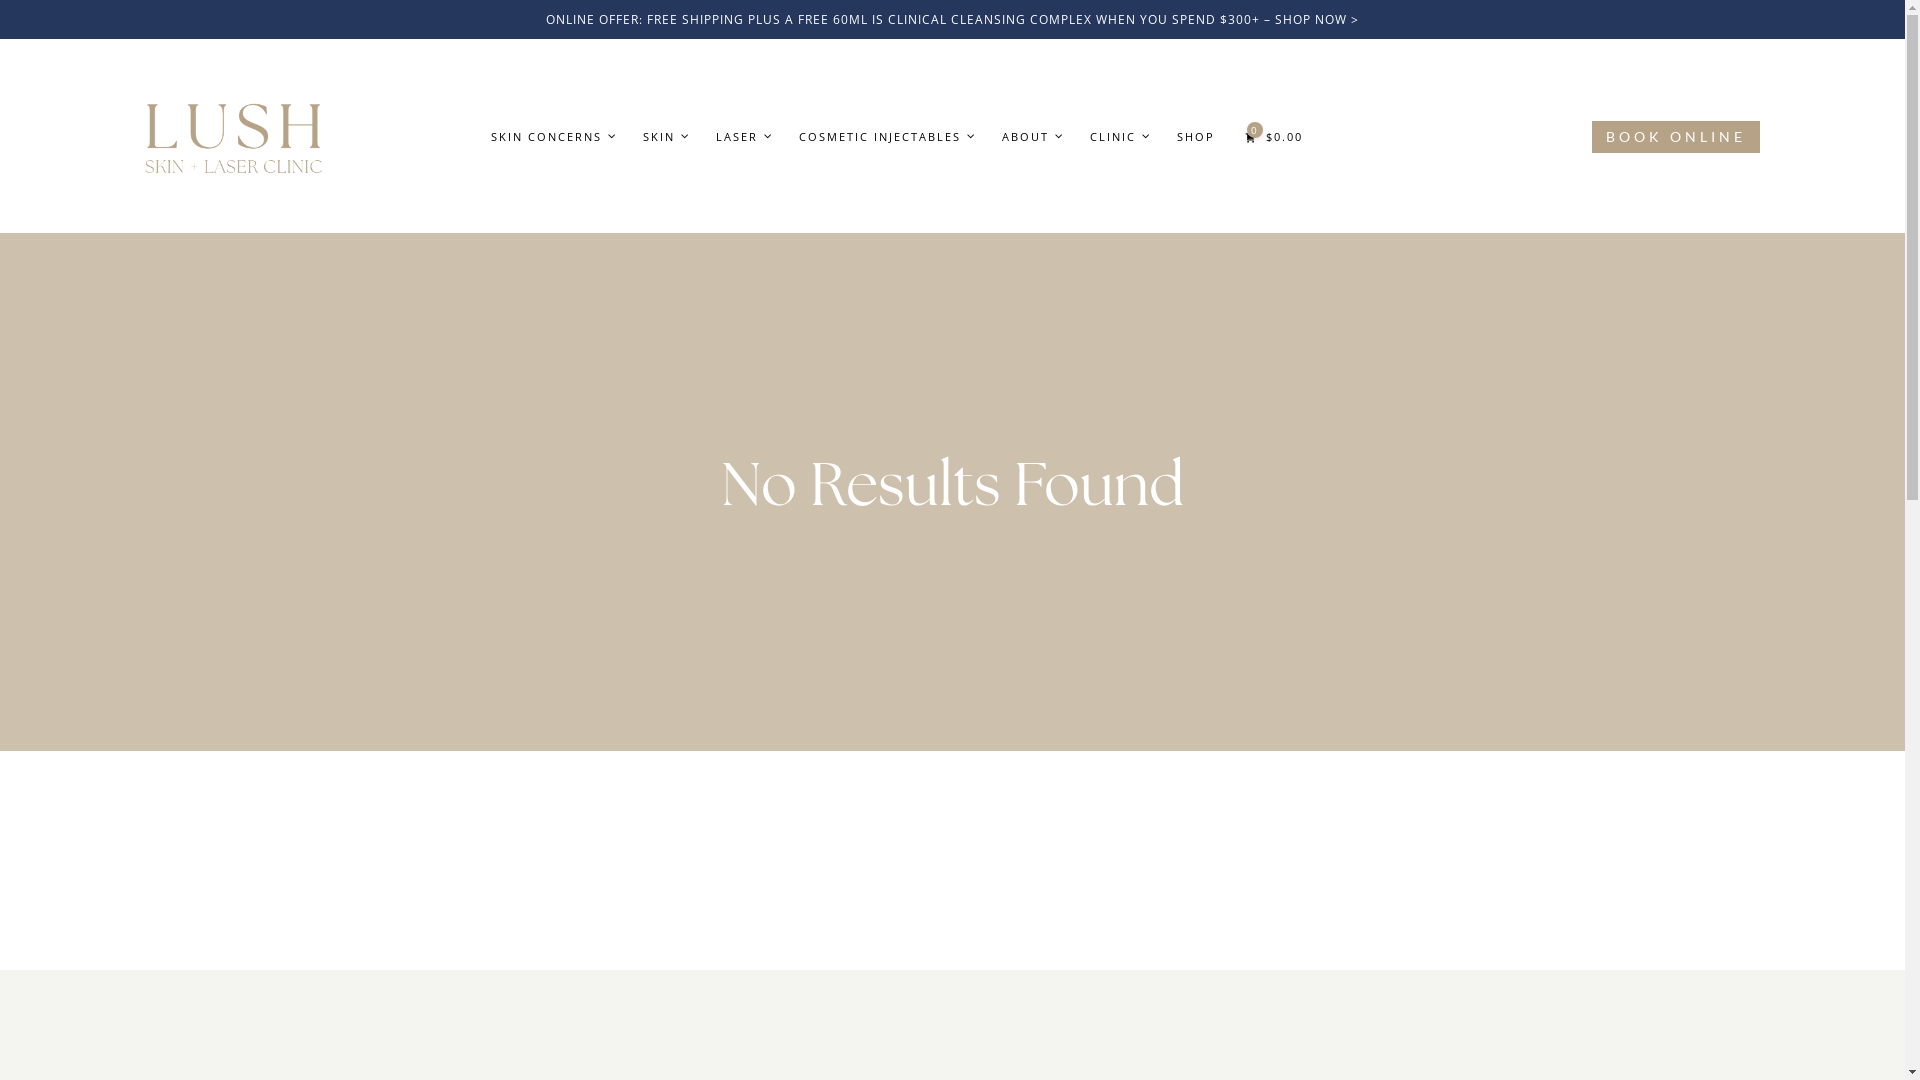 This screenshot has height=1080, width=1920. Describe the element at coordinates (1118, 136) in the screenshot. I see `CLINIC` at that location.